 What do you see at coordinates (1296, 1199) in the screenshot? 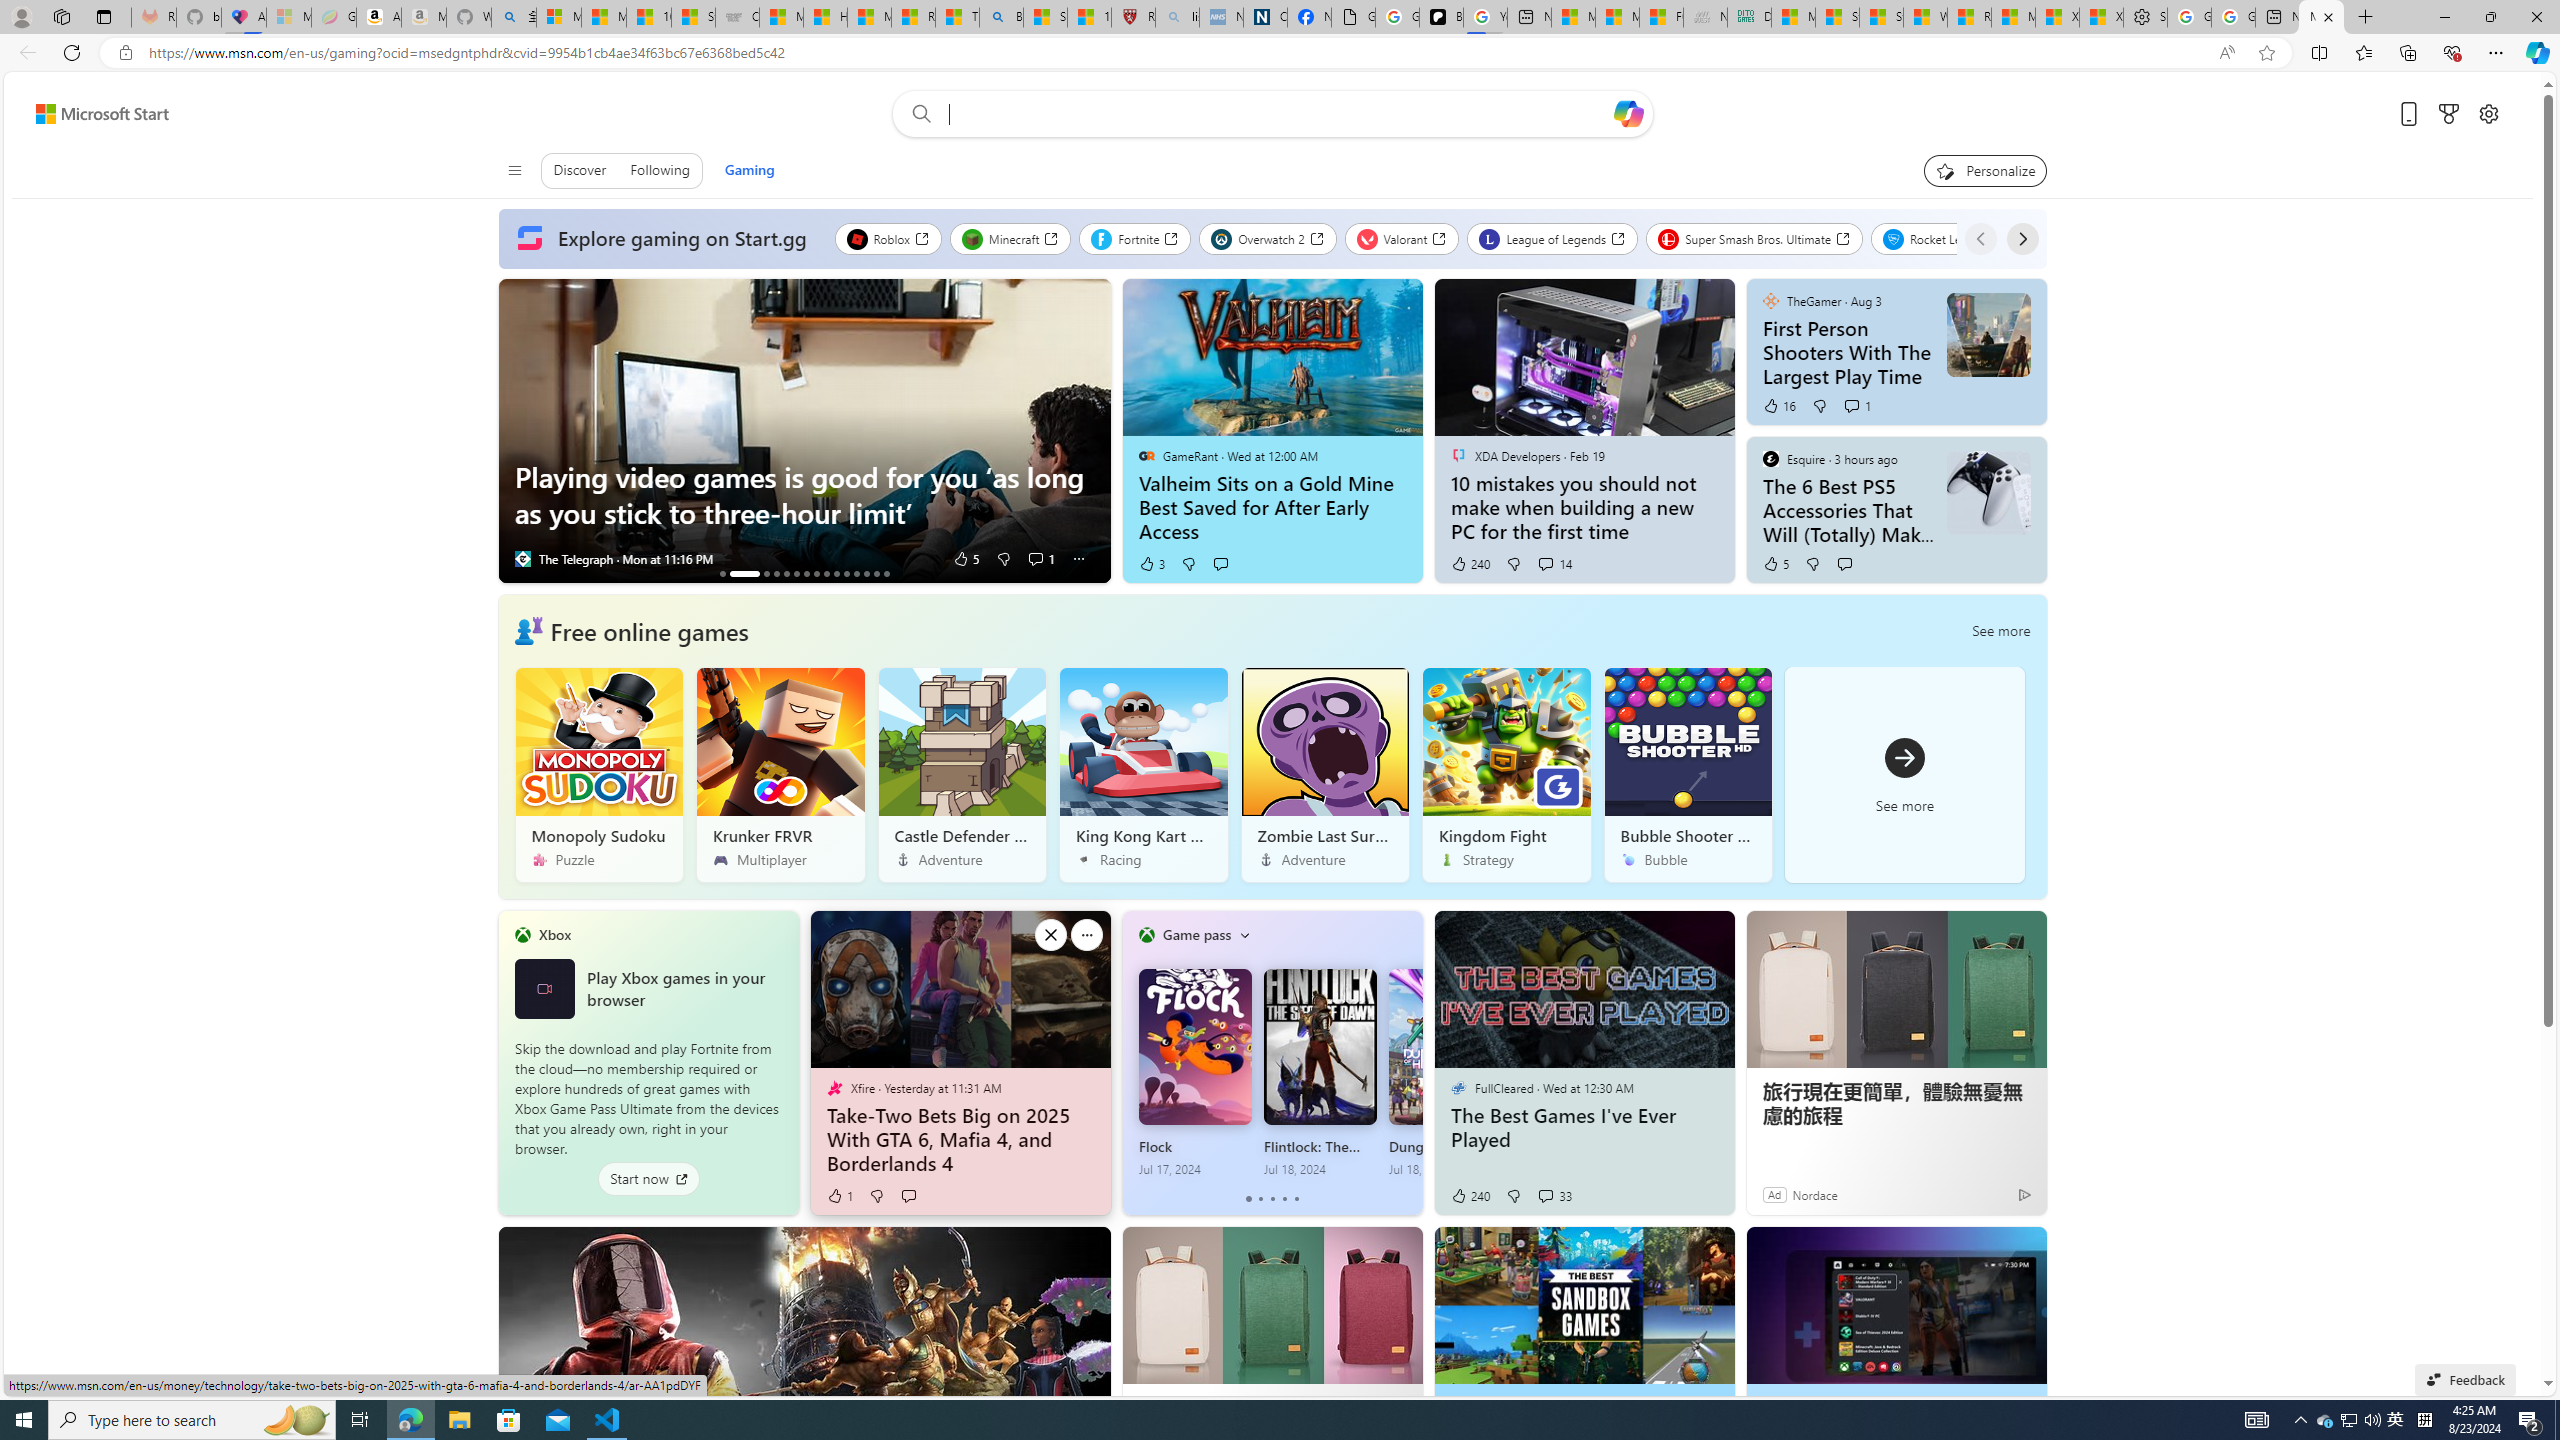
I see `tab-4` at bounding box center [1296, 1199].